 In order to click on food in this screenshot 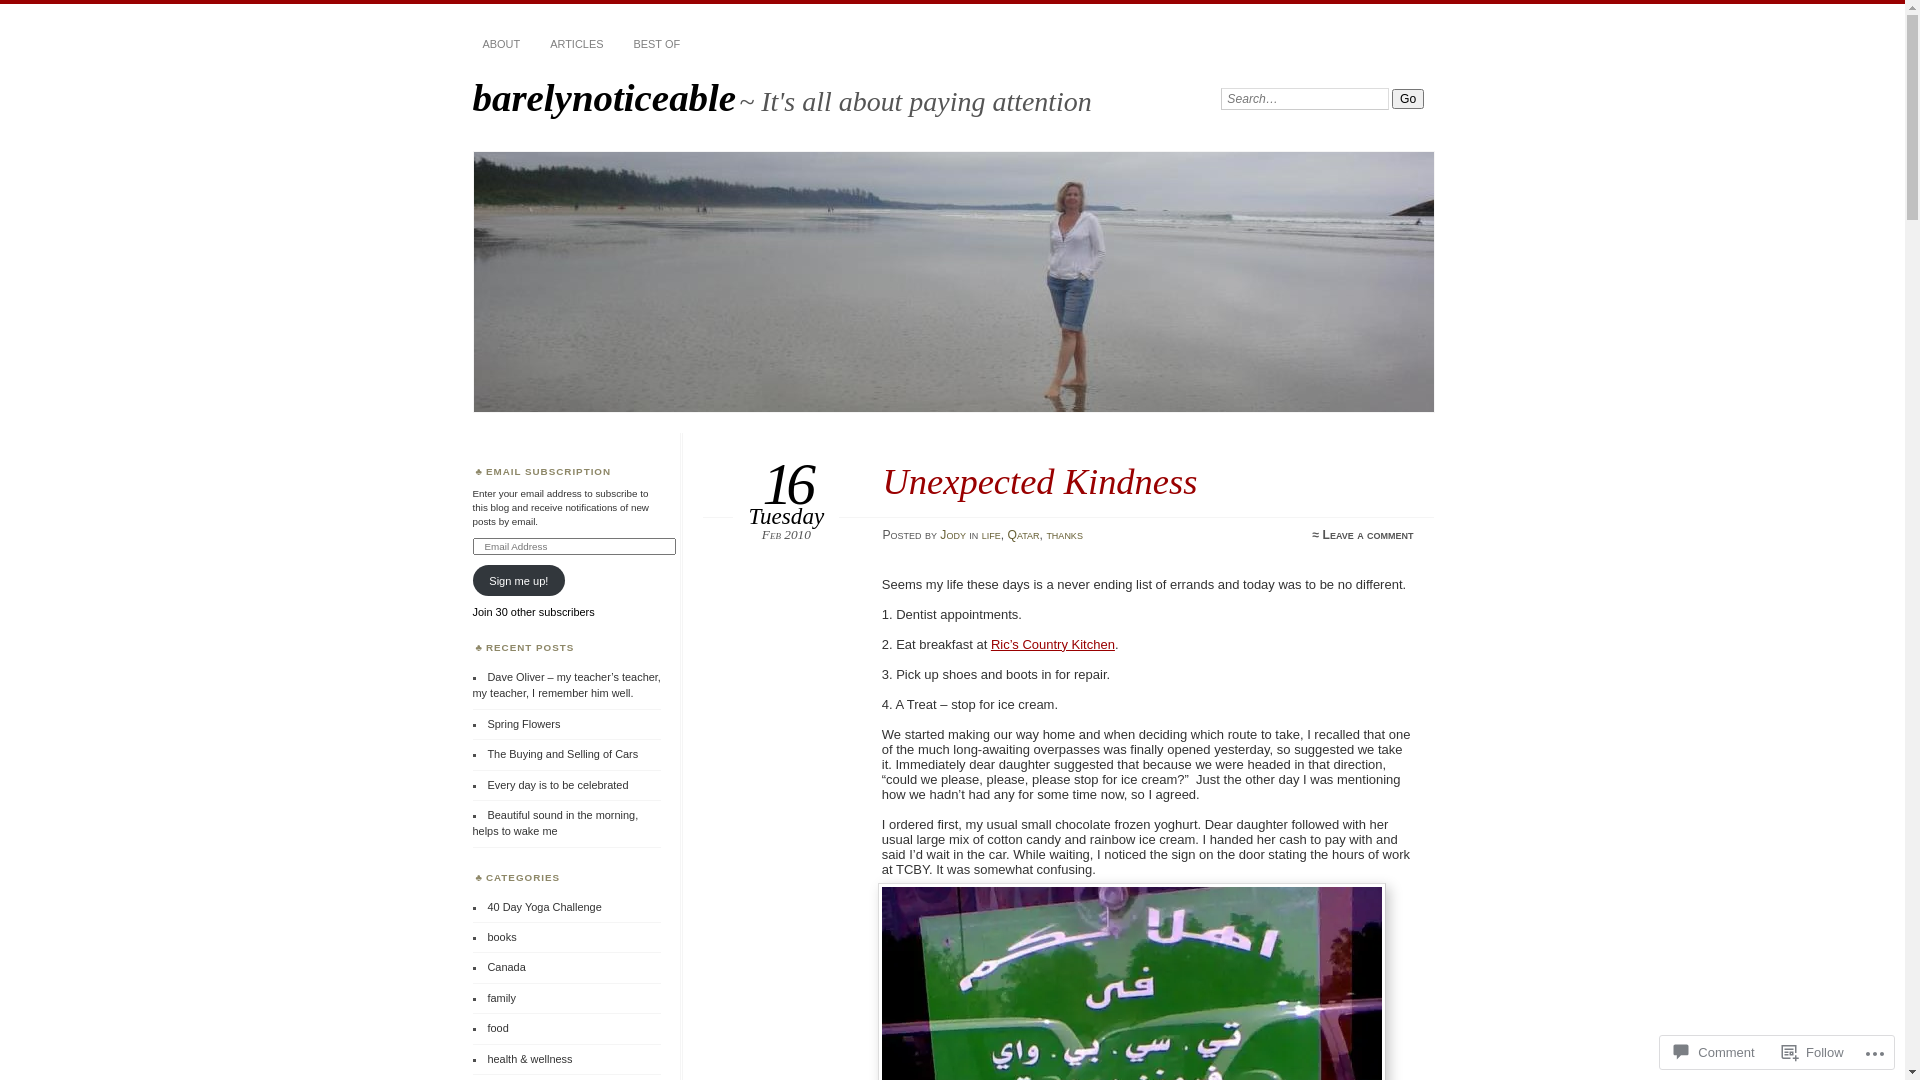, I will do `click(498, 1028)`.